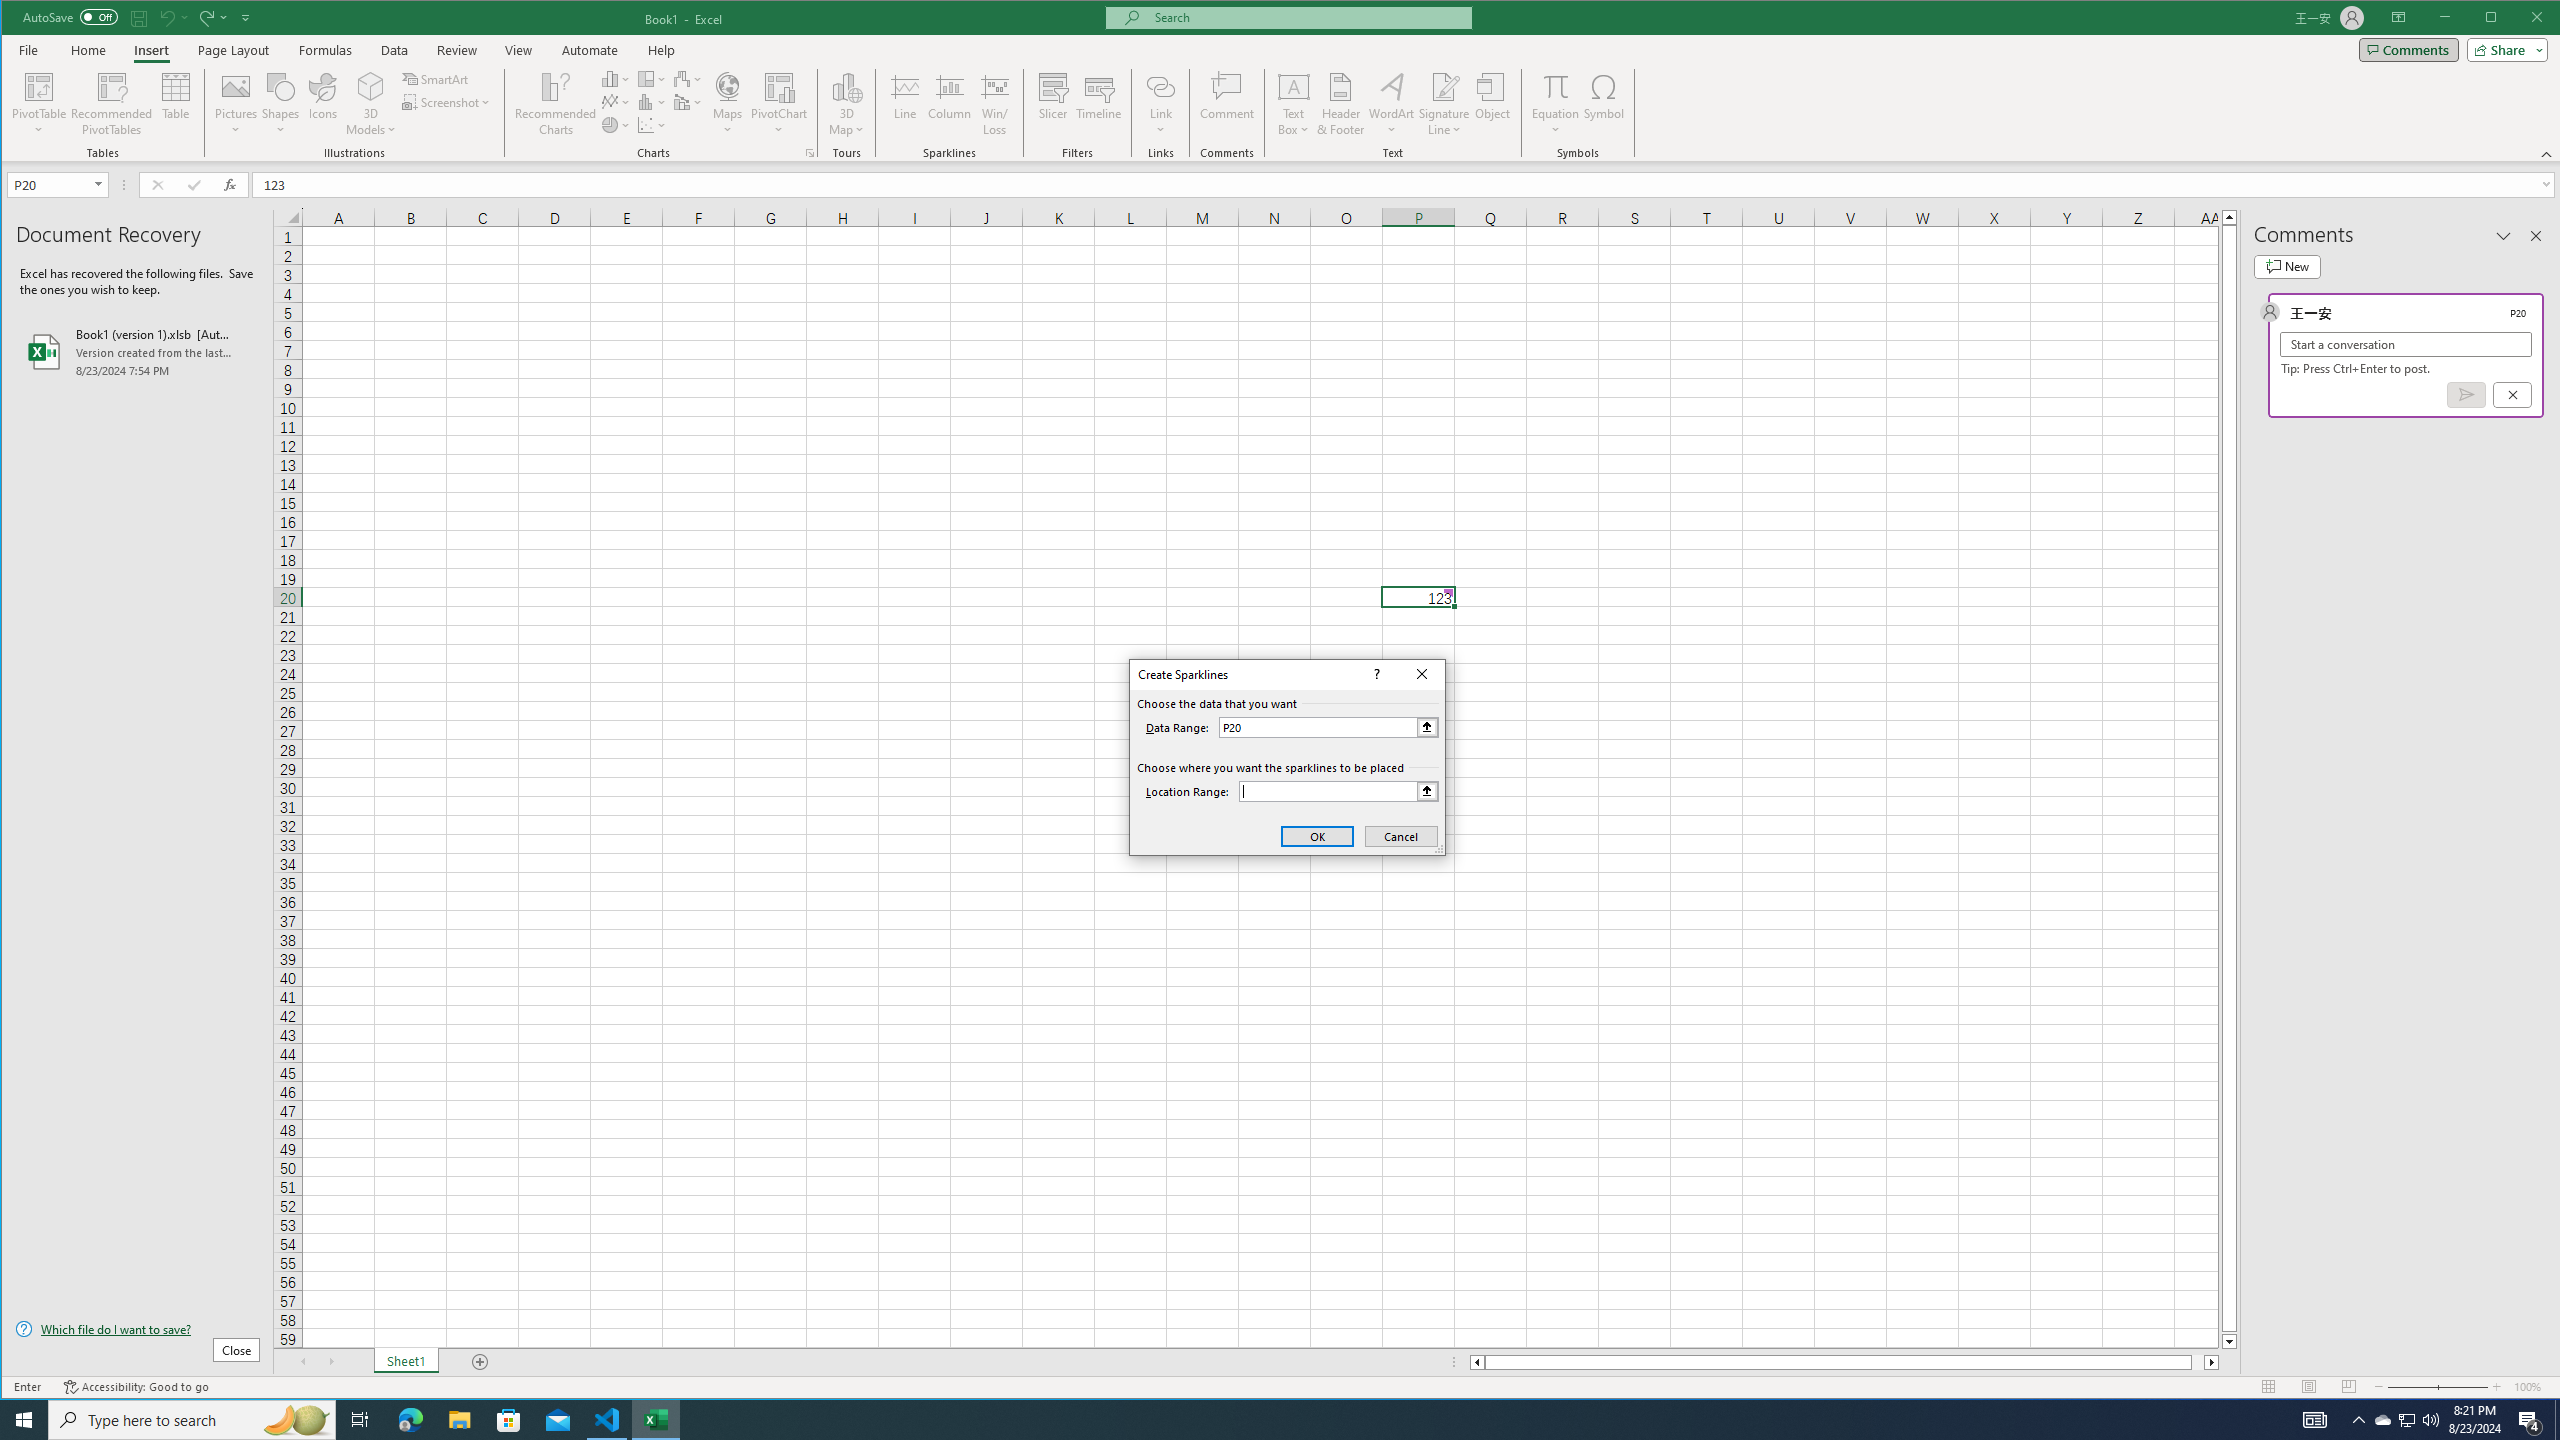 Image resolution: width=2560 pixels, height=1440 pixels. Describe the element at coordinates (1401, 836) in the screenshot. I see `Cancel` at that location.